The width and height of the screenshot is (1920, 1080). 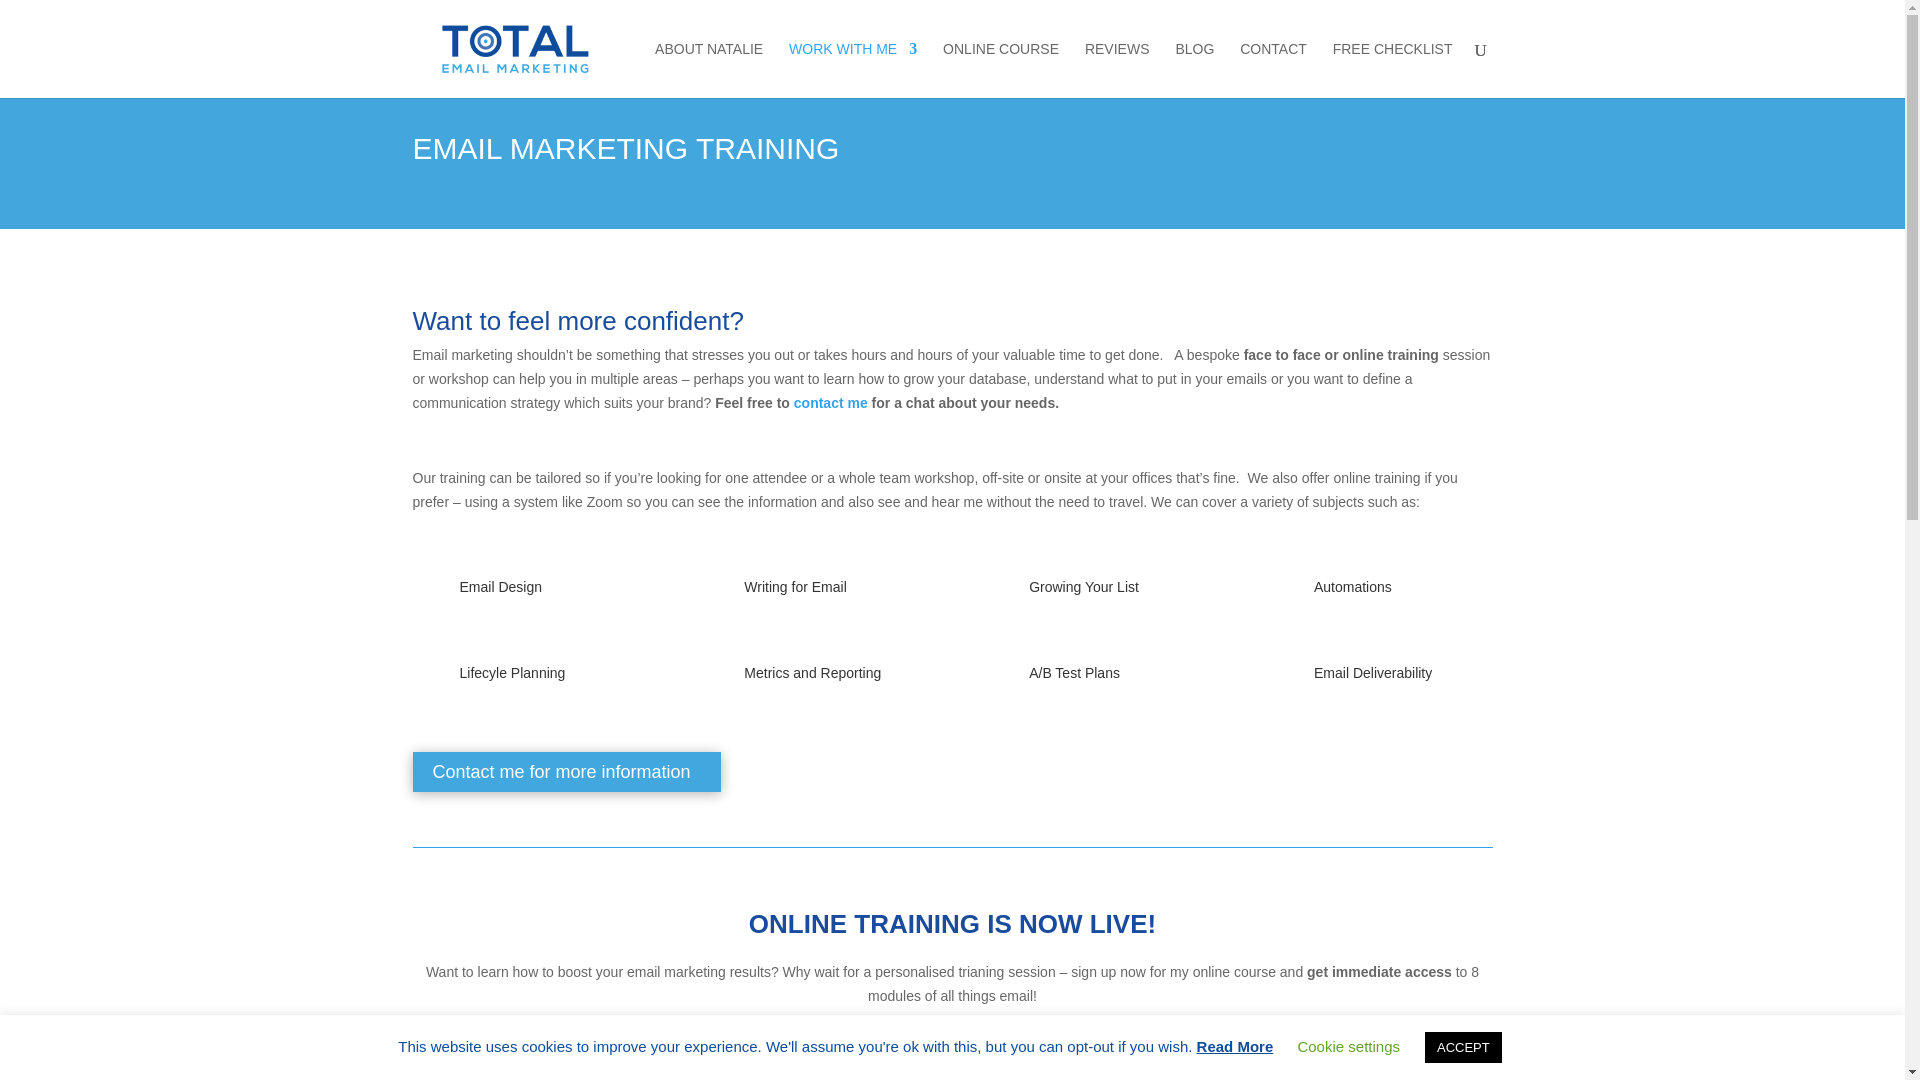 I want to click on WORK WITH ME, so click(x=853, y=70).